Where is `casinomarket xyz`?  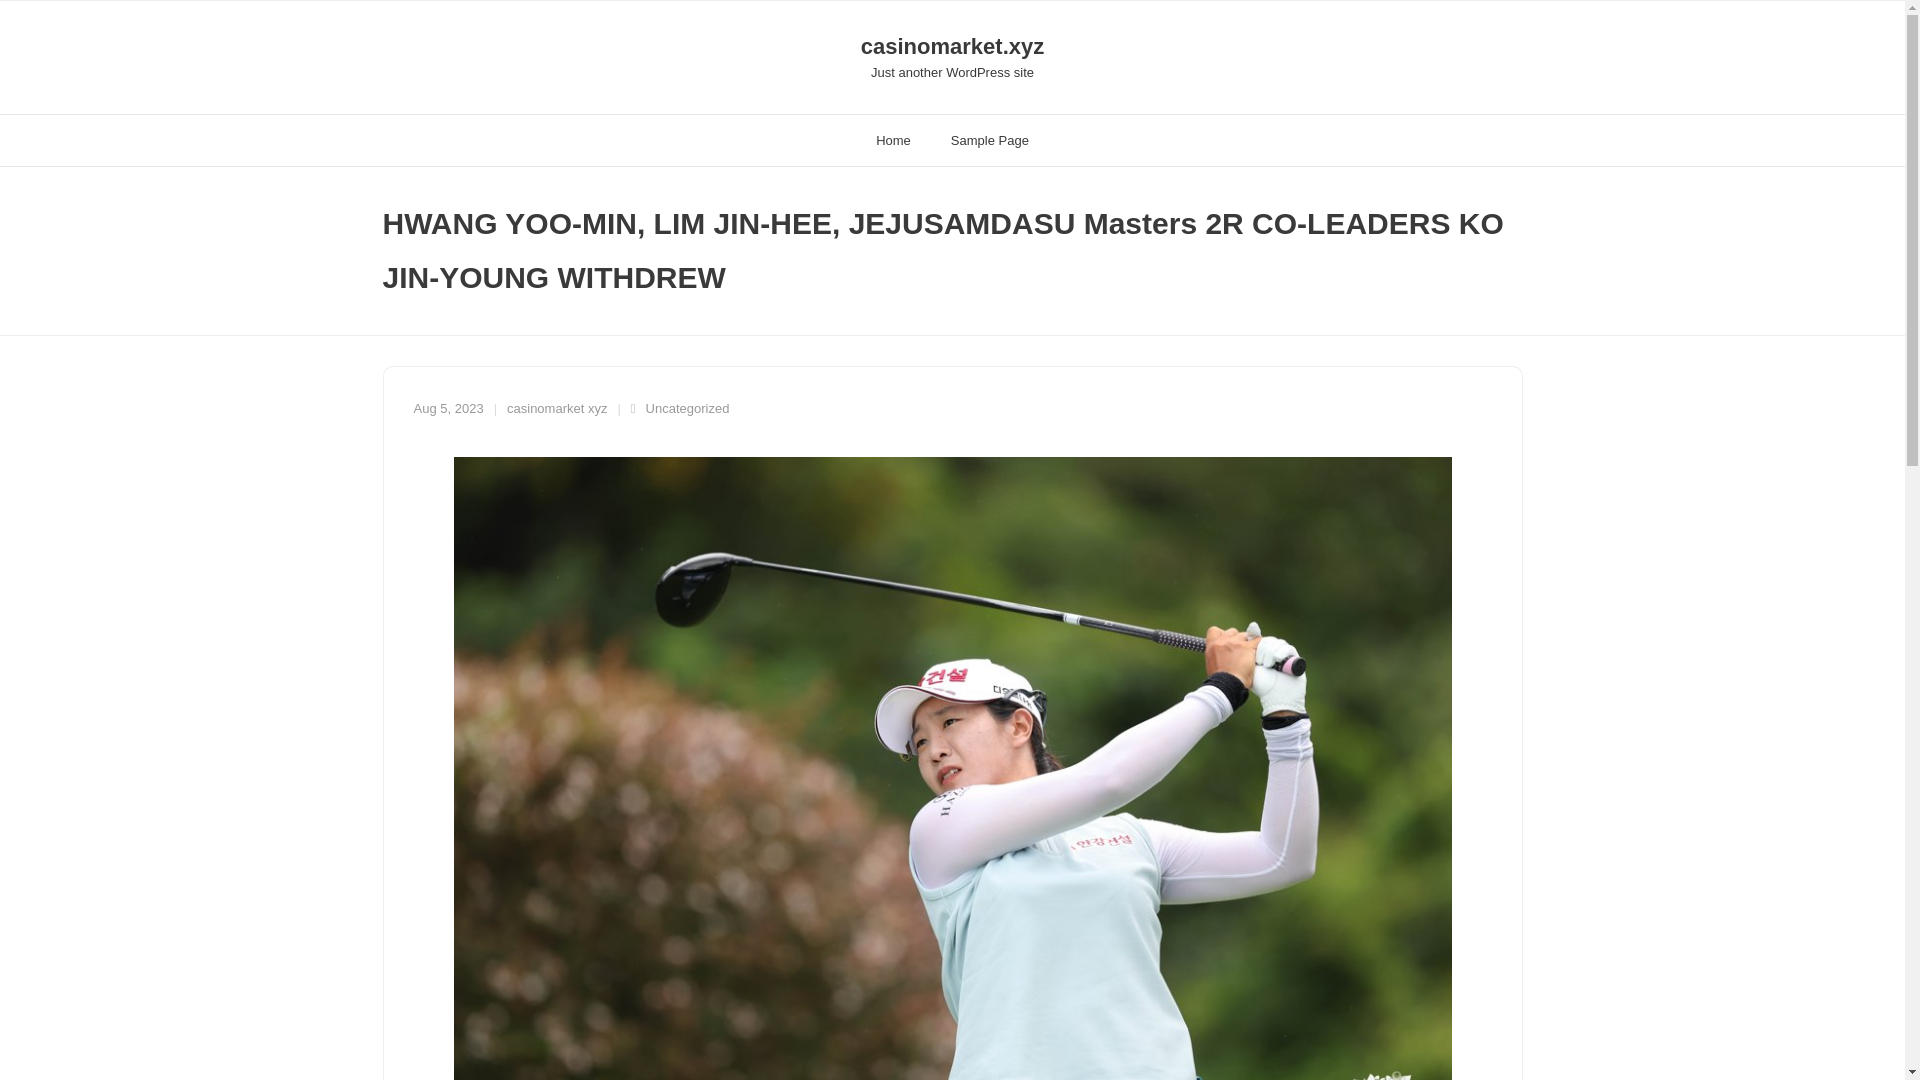 casinomarket xyz is located at coordinates (556, 408).